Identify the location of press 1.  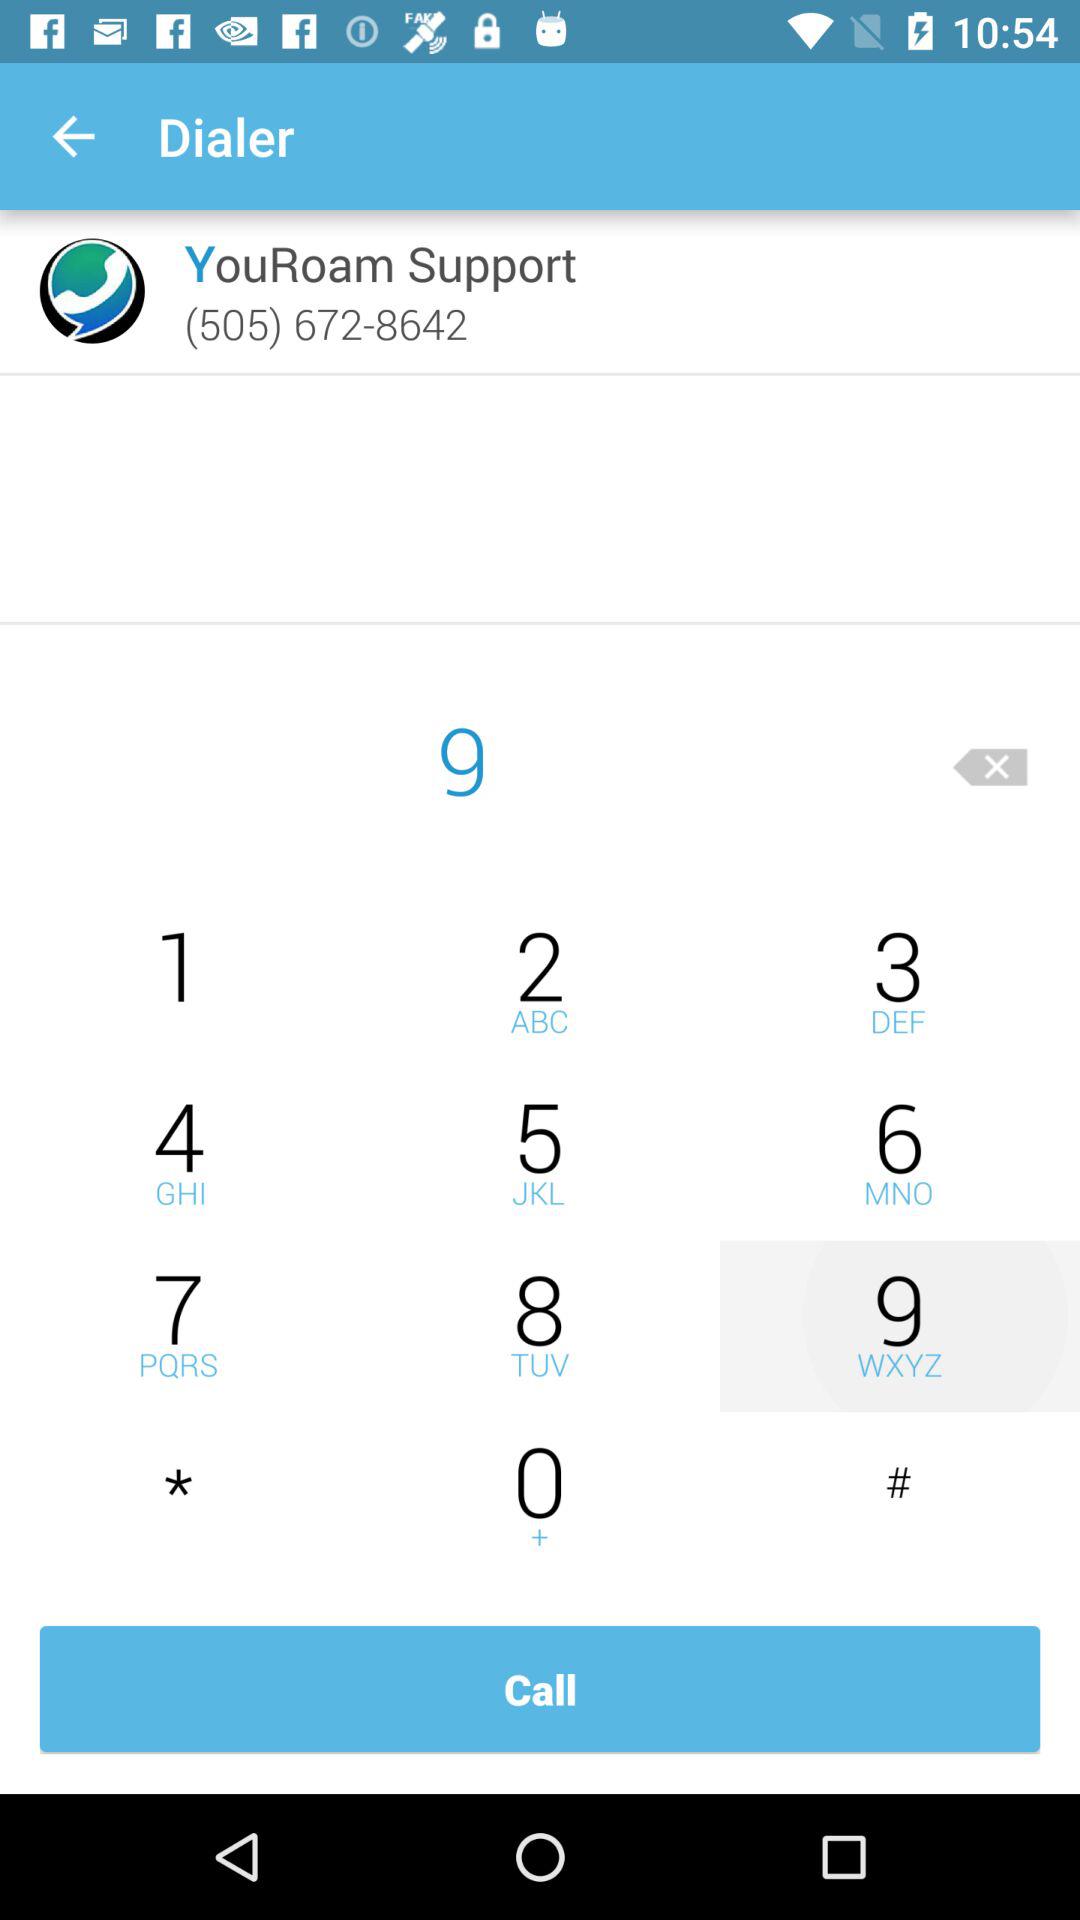
(180, 982).